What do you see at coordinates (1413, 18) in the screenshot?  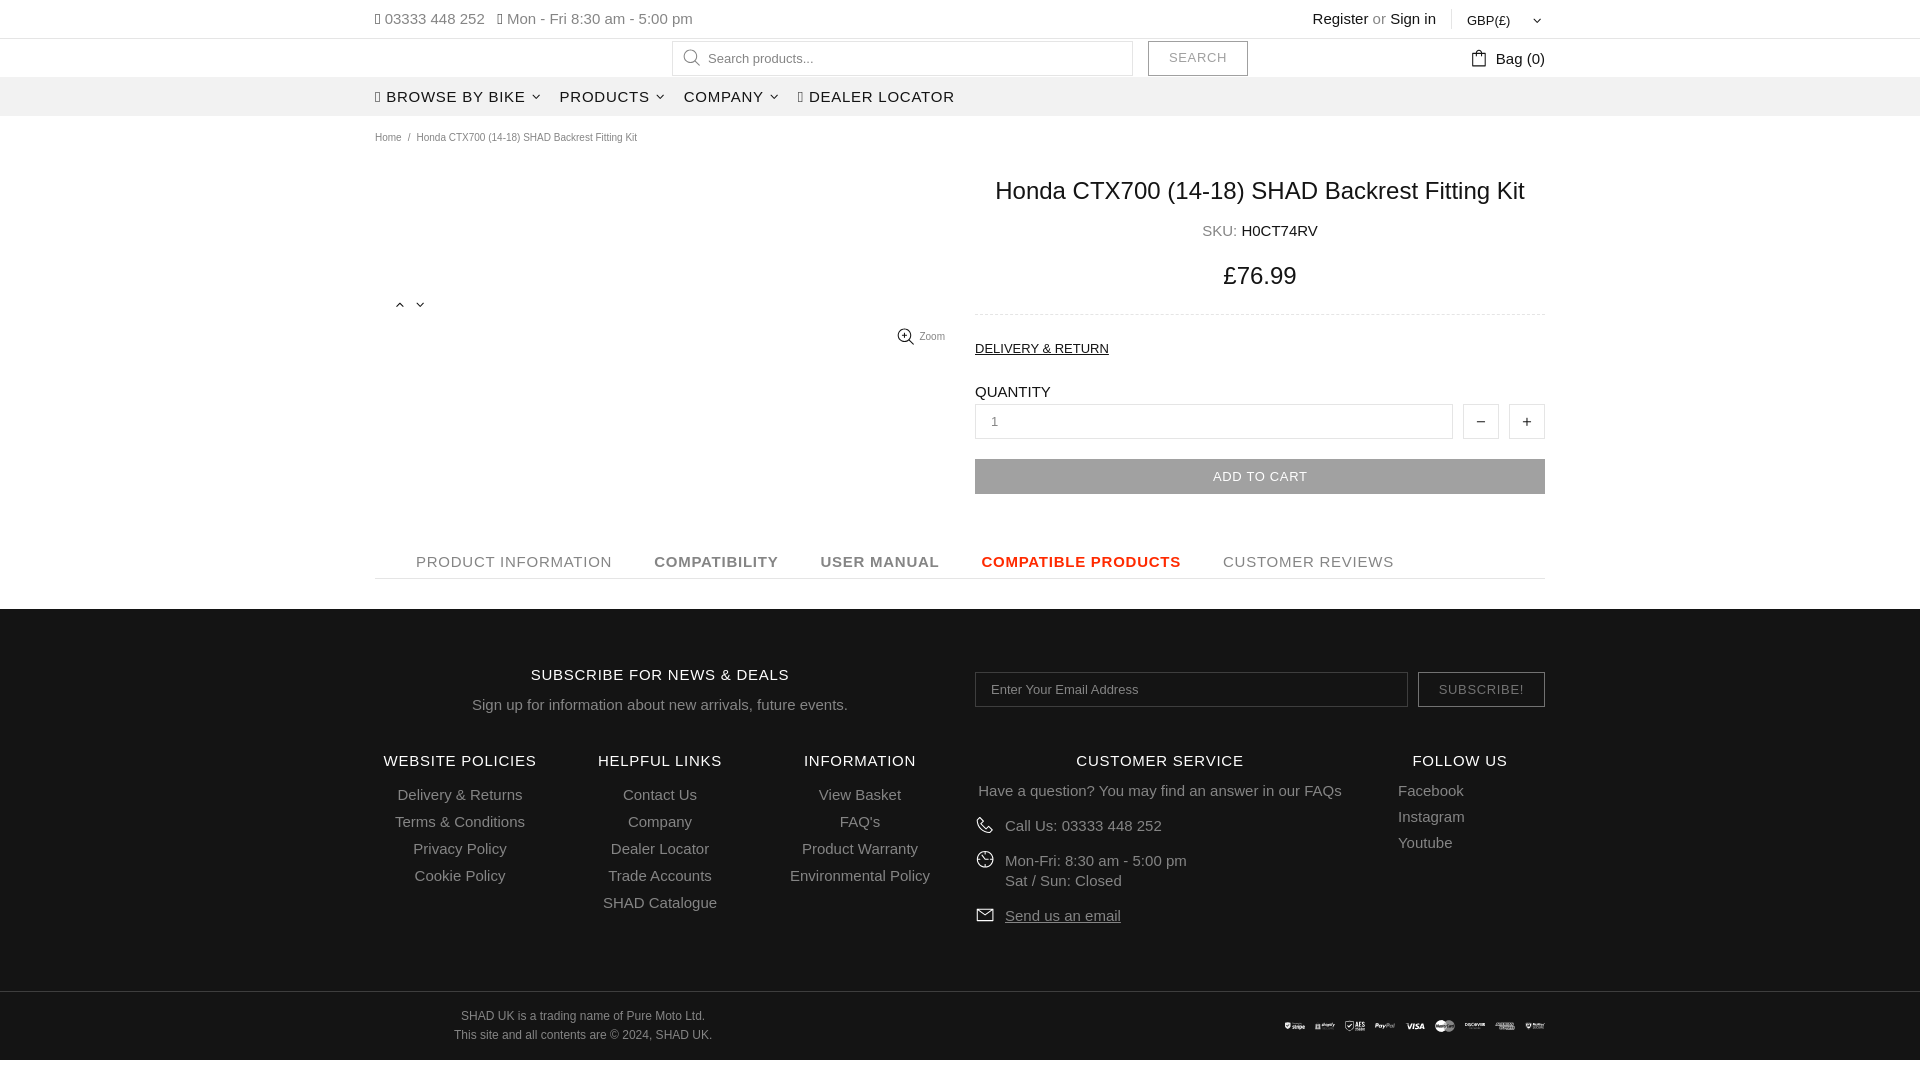 I see `Sign in` at bounding box center [1413, 18].